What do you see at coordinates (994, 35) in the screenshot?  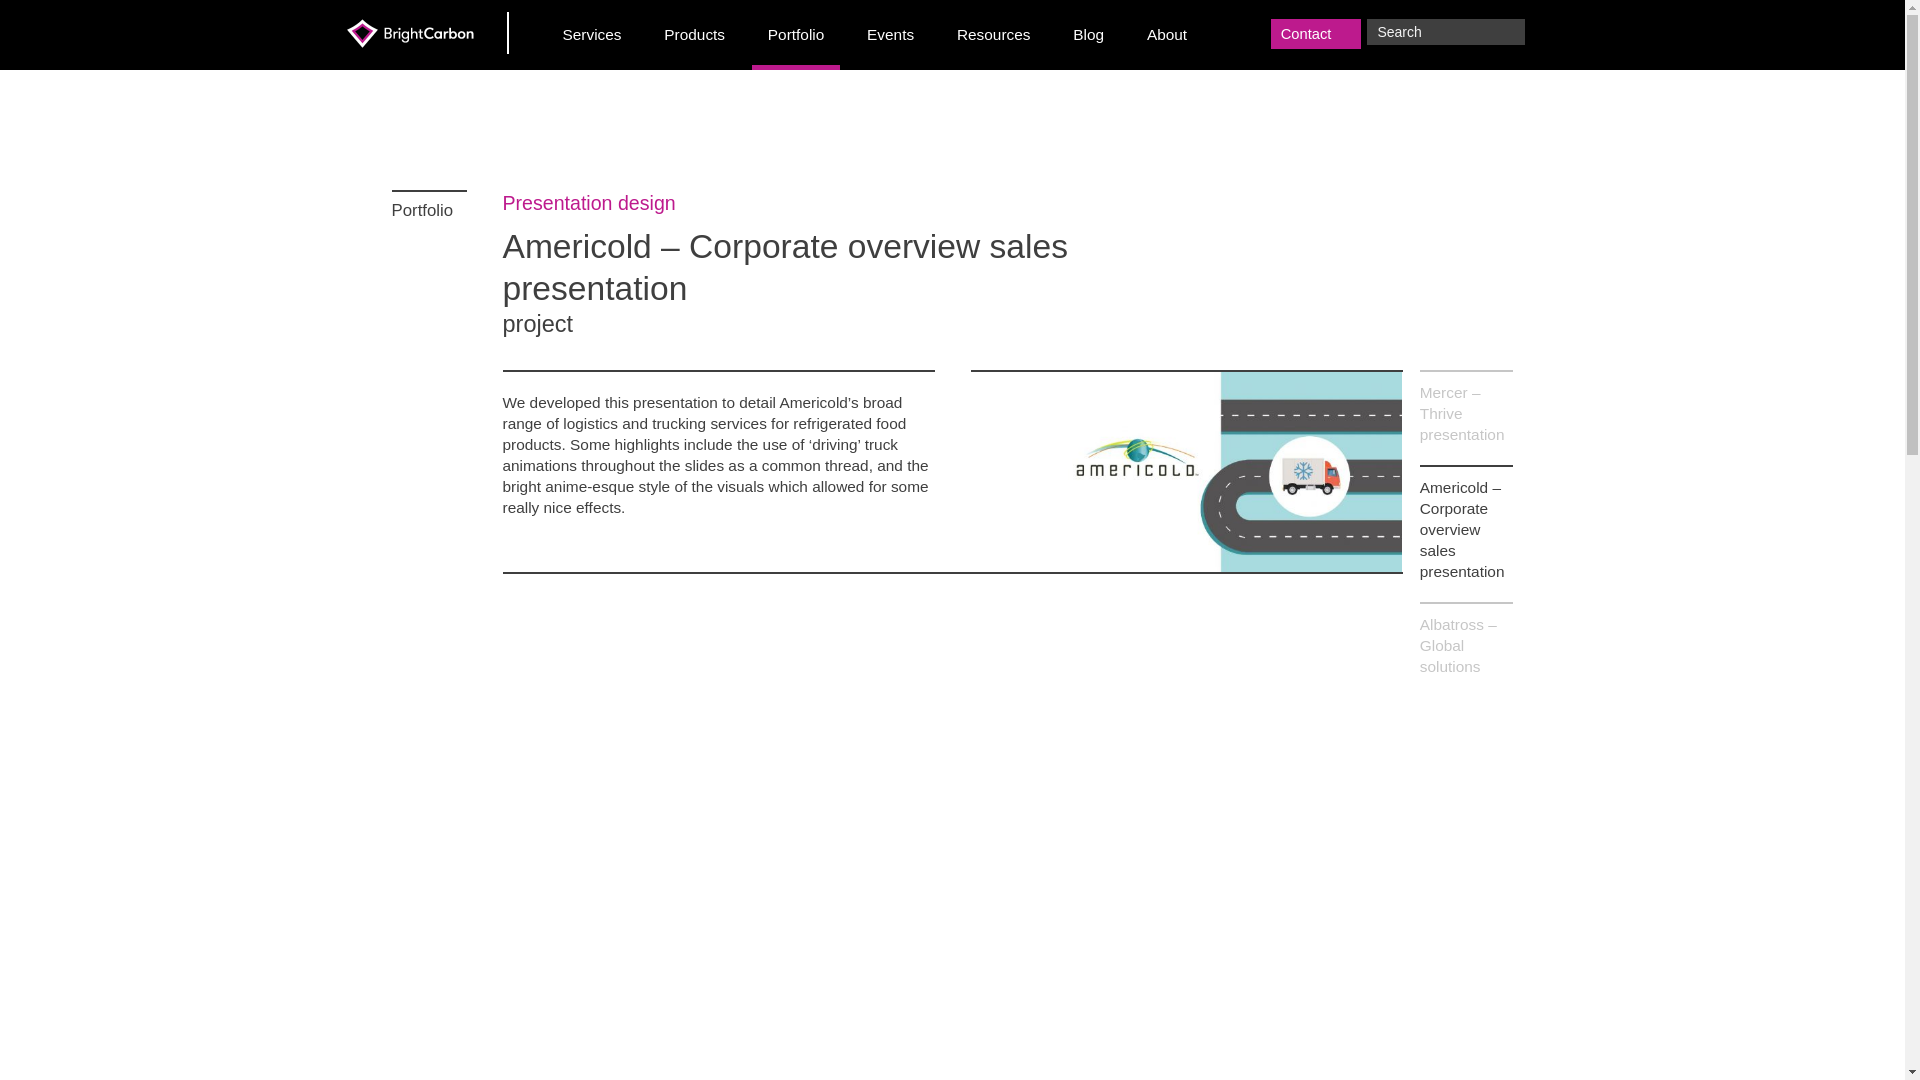 I see `Resources` at bounding box center [994, 35].